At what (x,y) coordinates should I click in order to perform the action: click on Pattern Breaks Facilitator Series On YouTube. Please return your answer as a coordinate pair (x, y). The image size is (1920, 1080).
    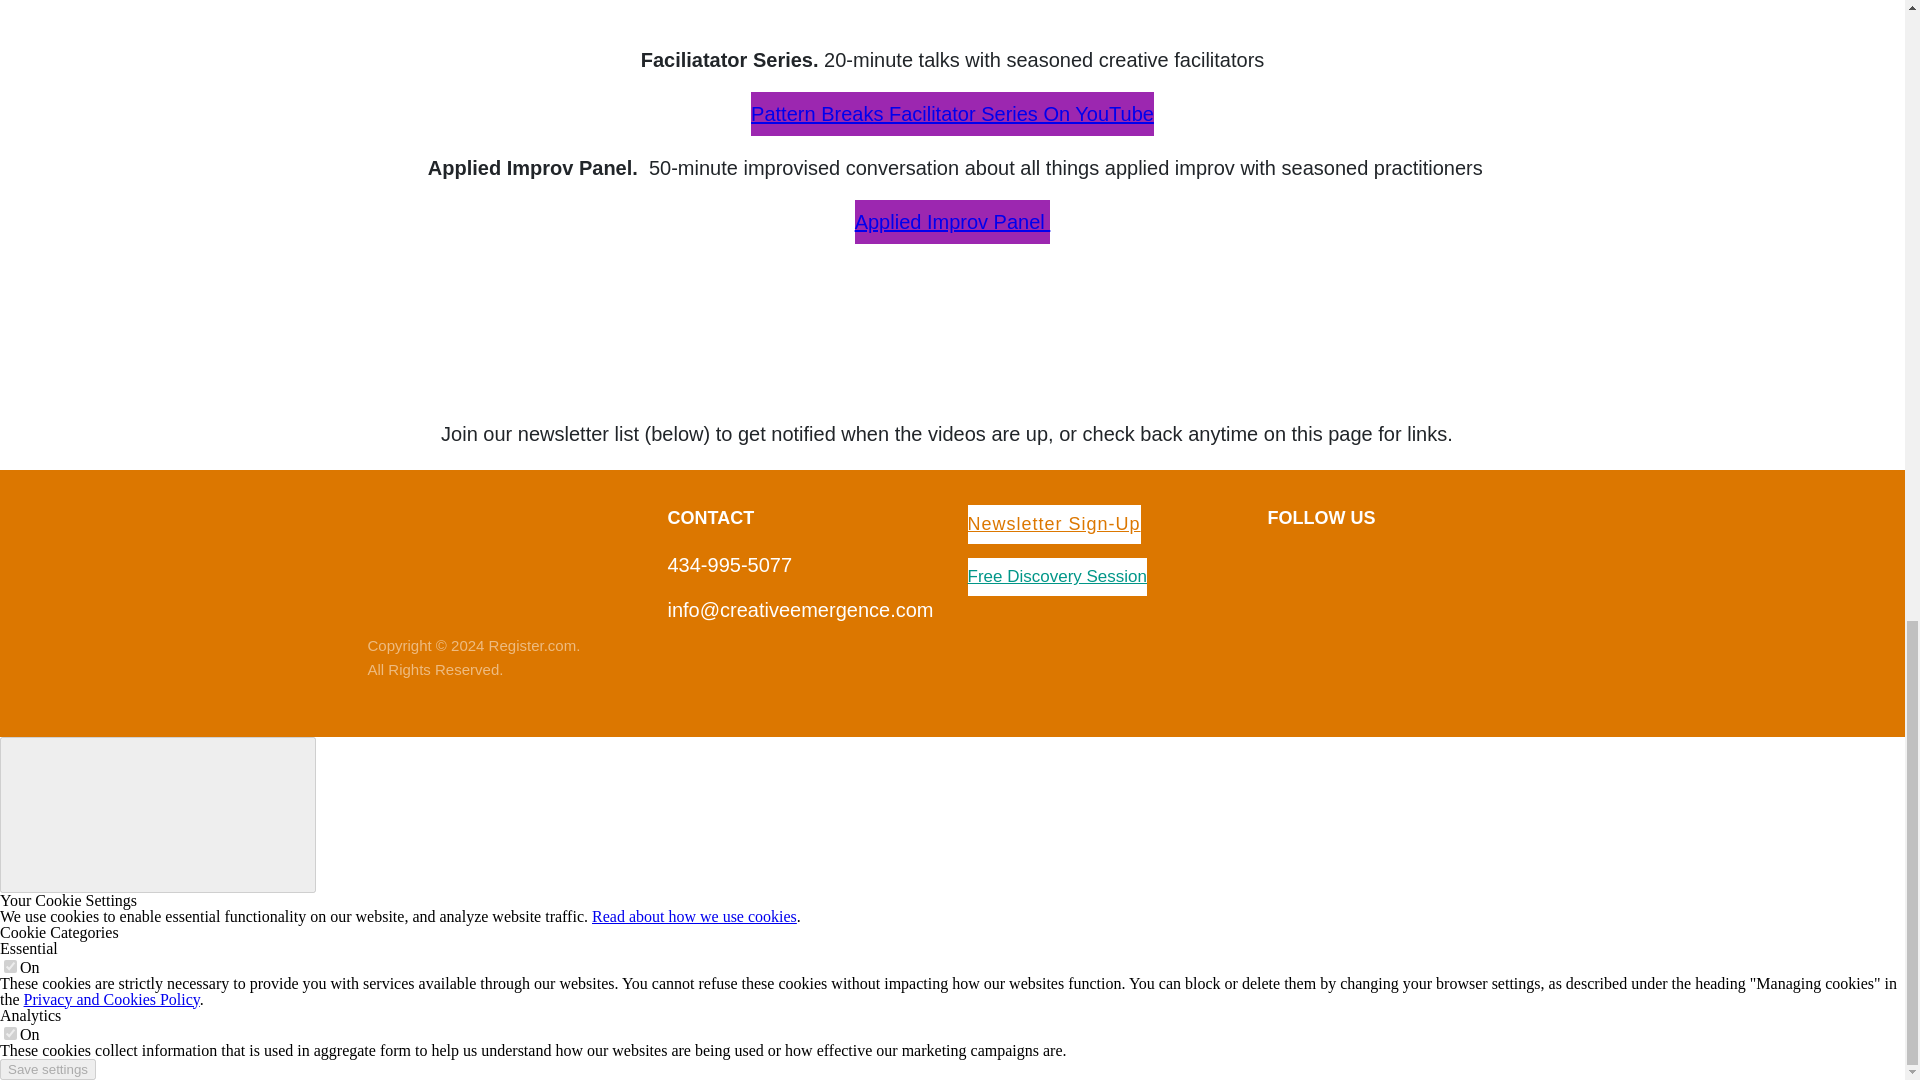
    Looking at the image, I should click on (952, 114).